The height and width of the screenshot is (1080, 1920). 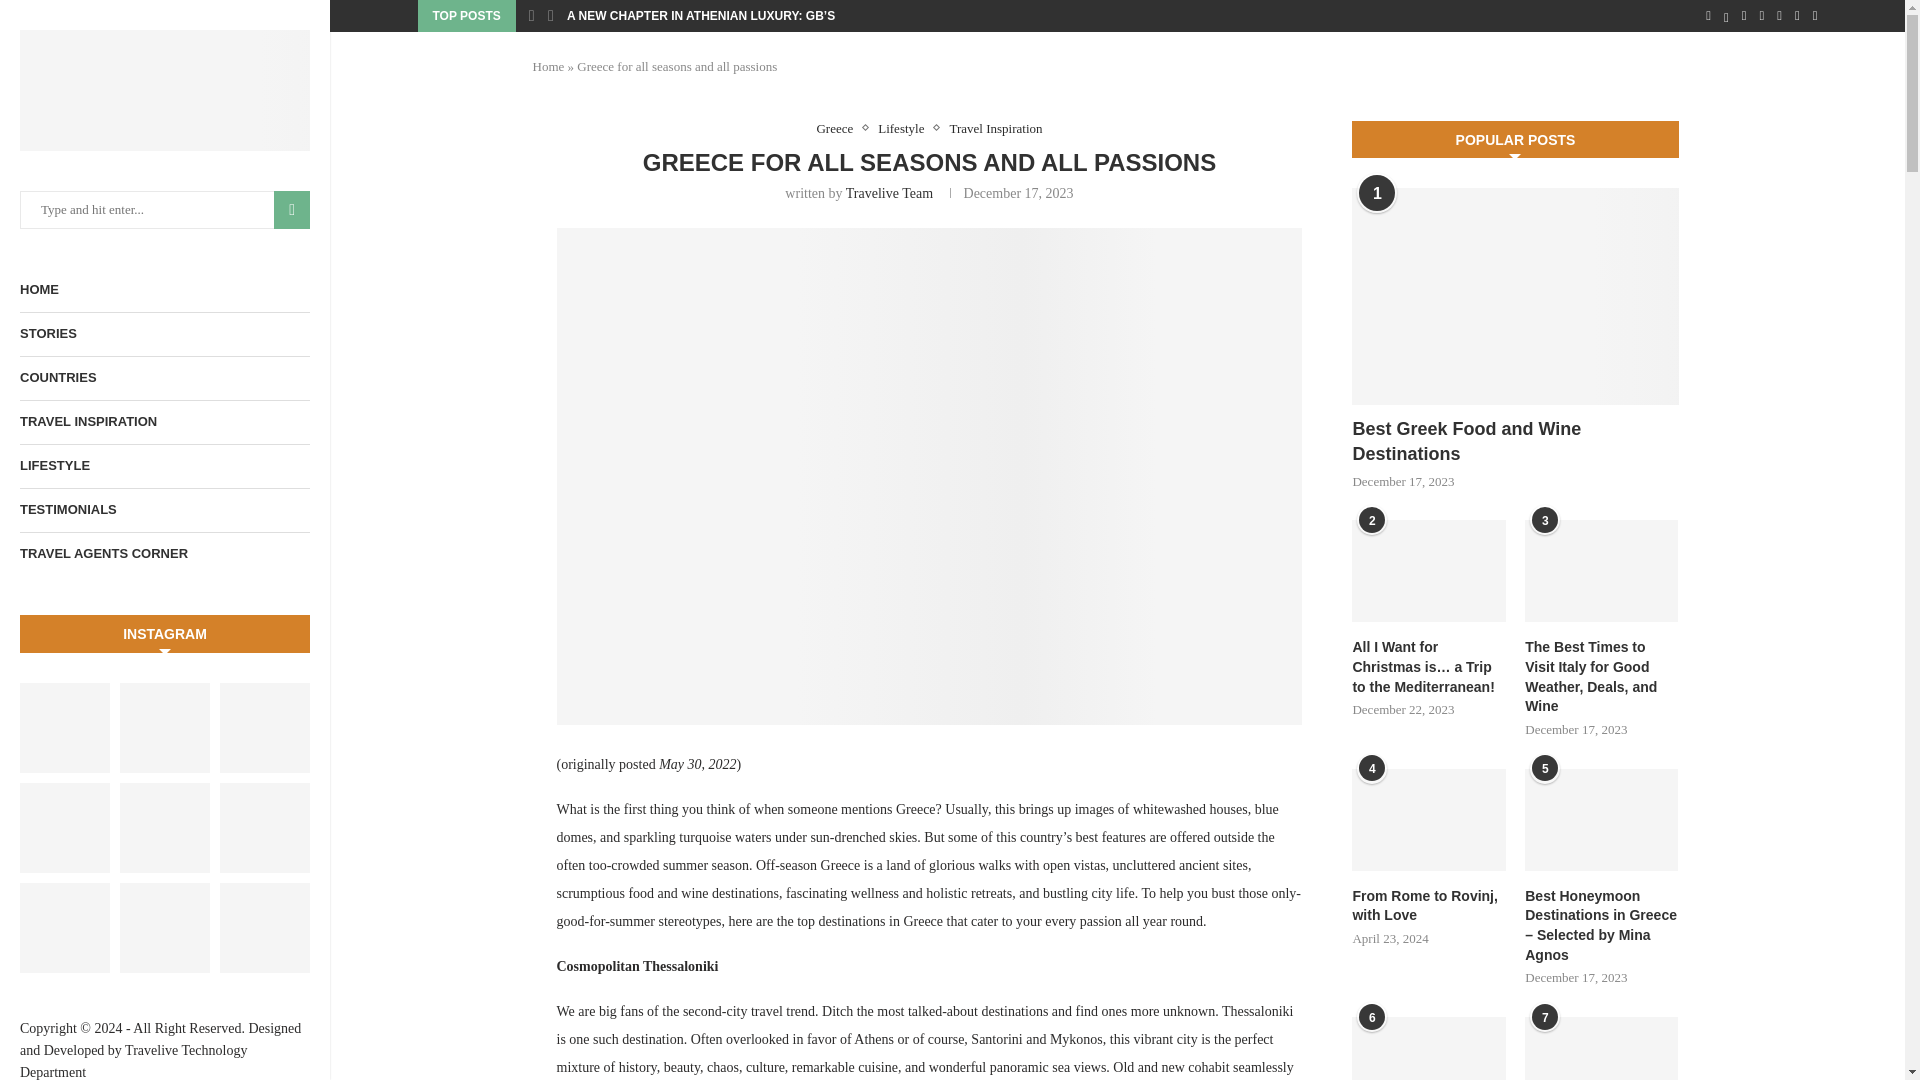 I want to click on TRAVEL AGENTS CORNER, so click(x=164, y=554).